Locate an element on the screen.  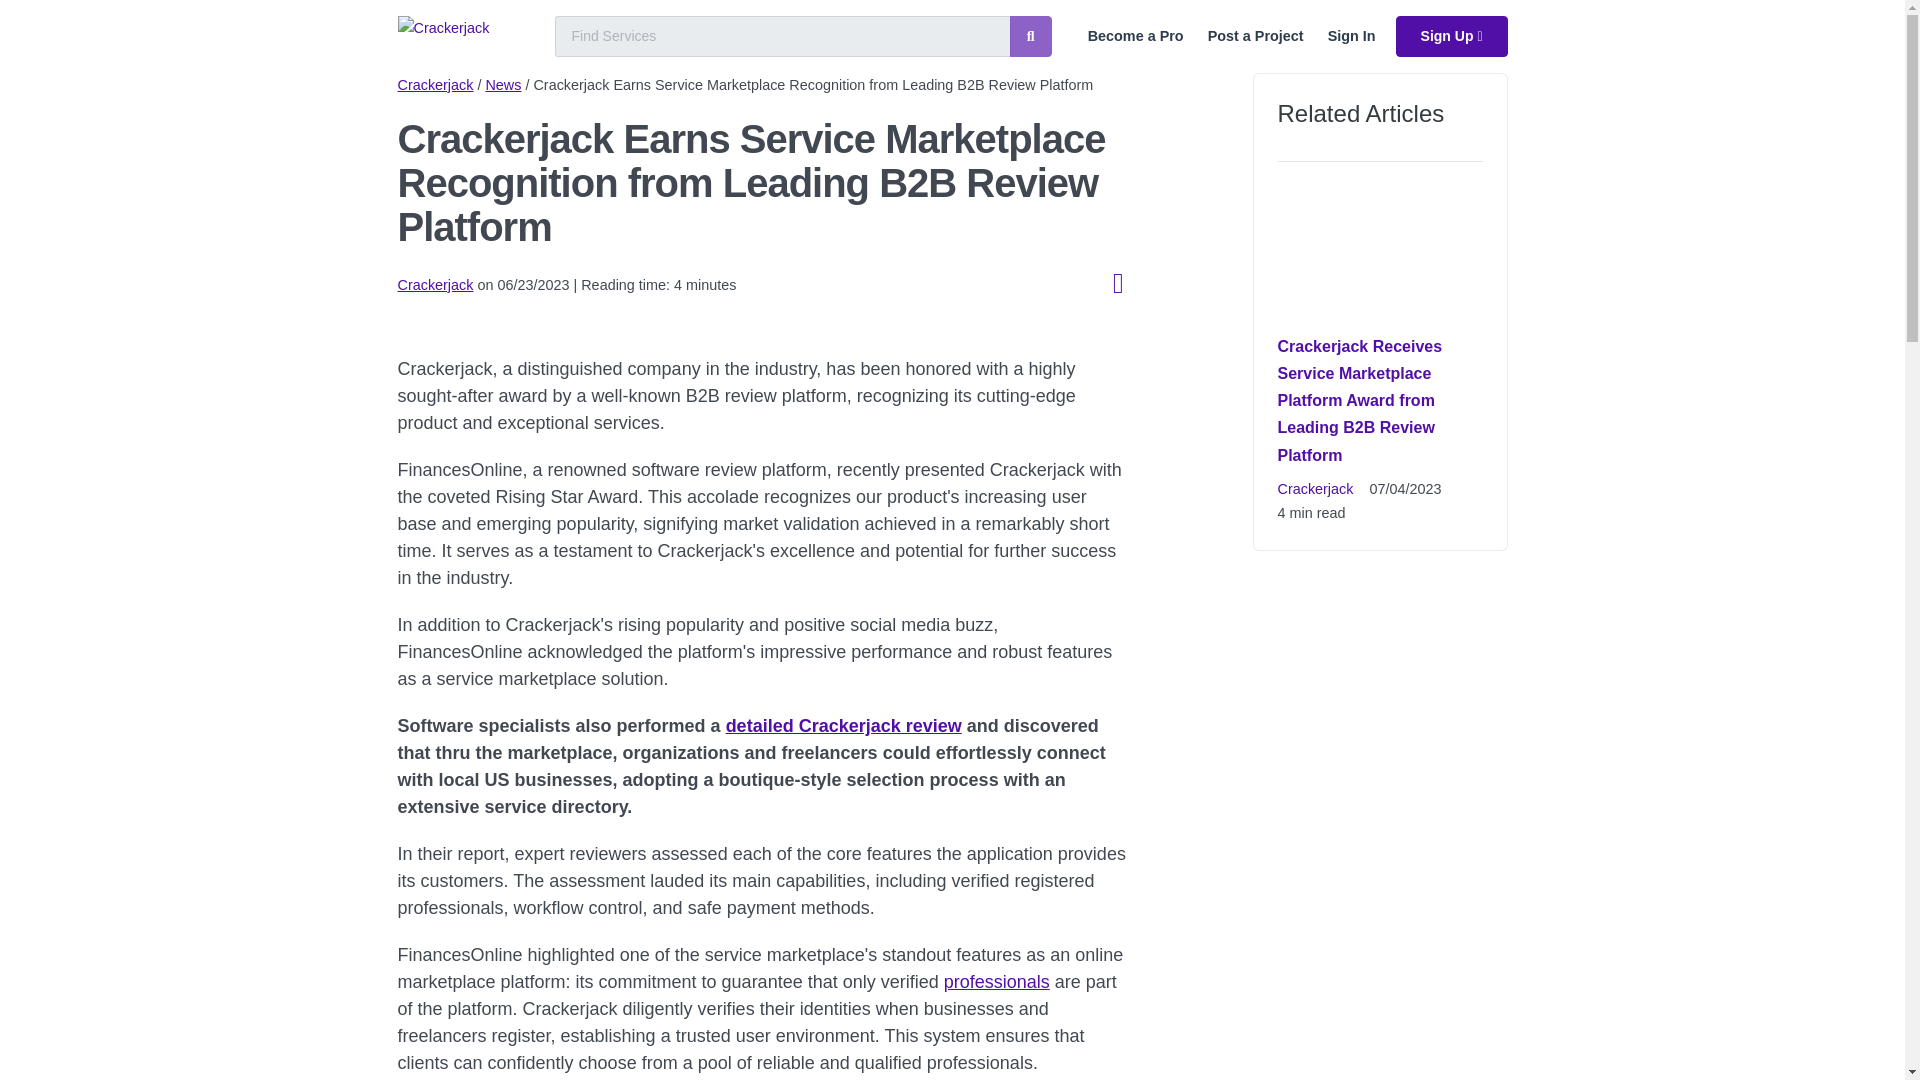
detailed Crackerjack review is located at coordinates (843, 726).